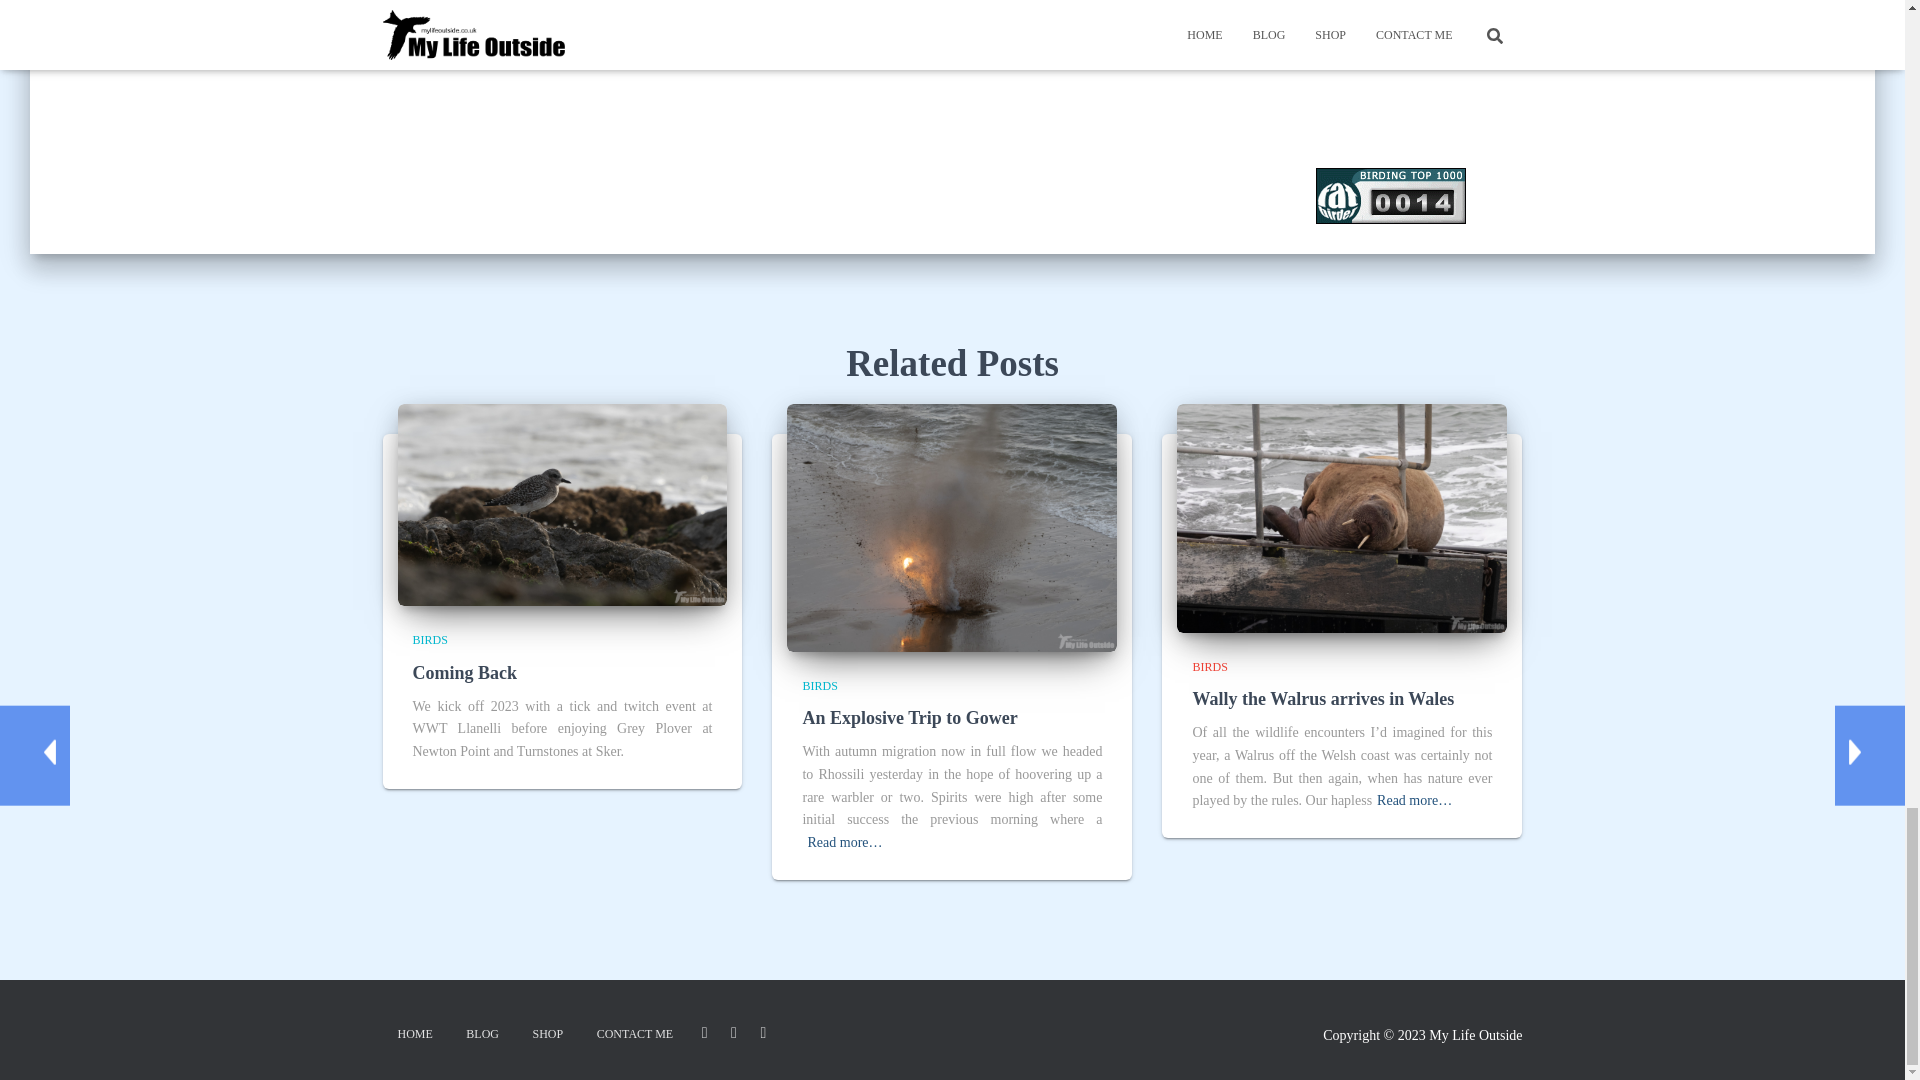  Describe the element at coordinates (562, 504) in the screenshot. I see `Coming Back` at that location.